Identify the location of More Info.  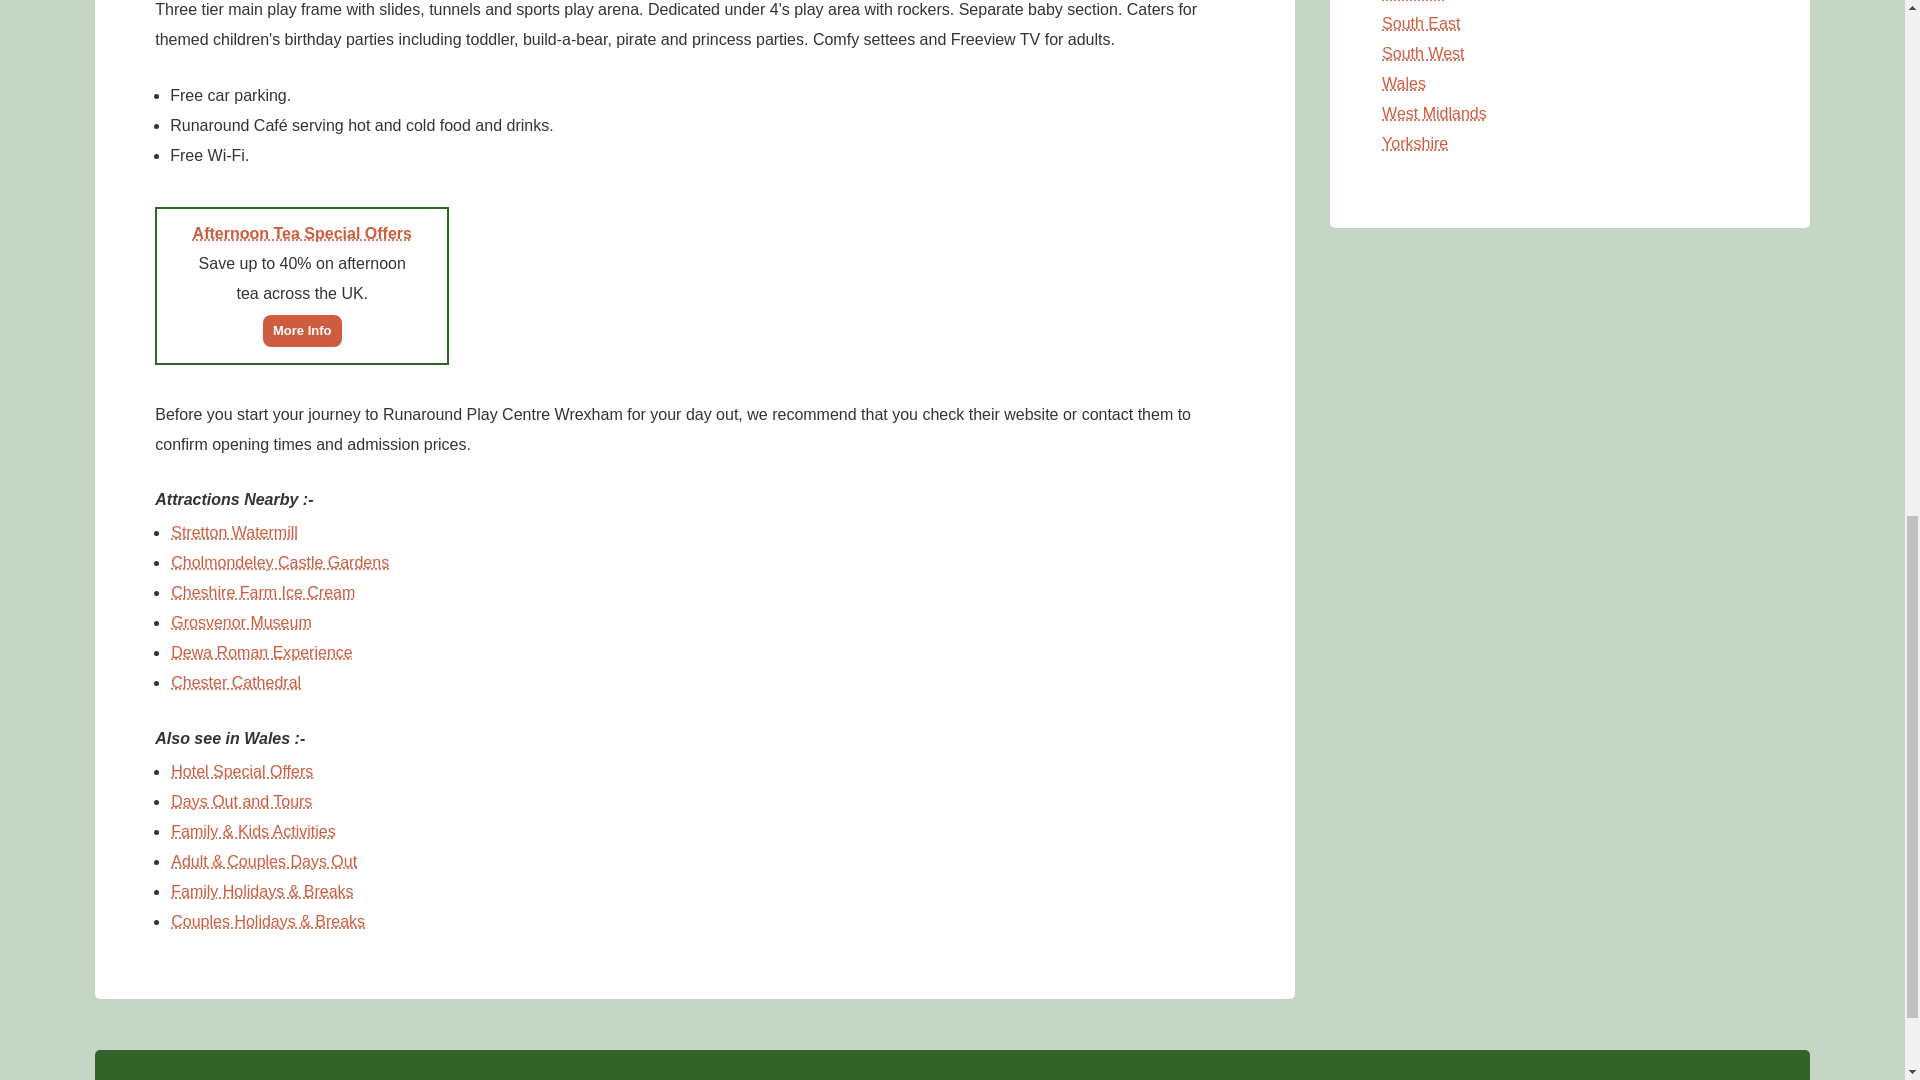
(302, 328).